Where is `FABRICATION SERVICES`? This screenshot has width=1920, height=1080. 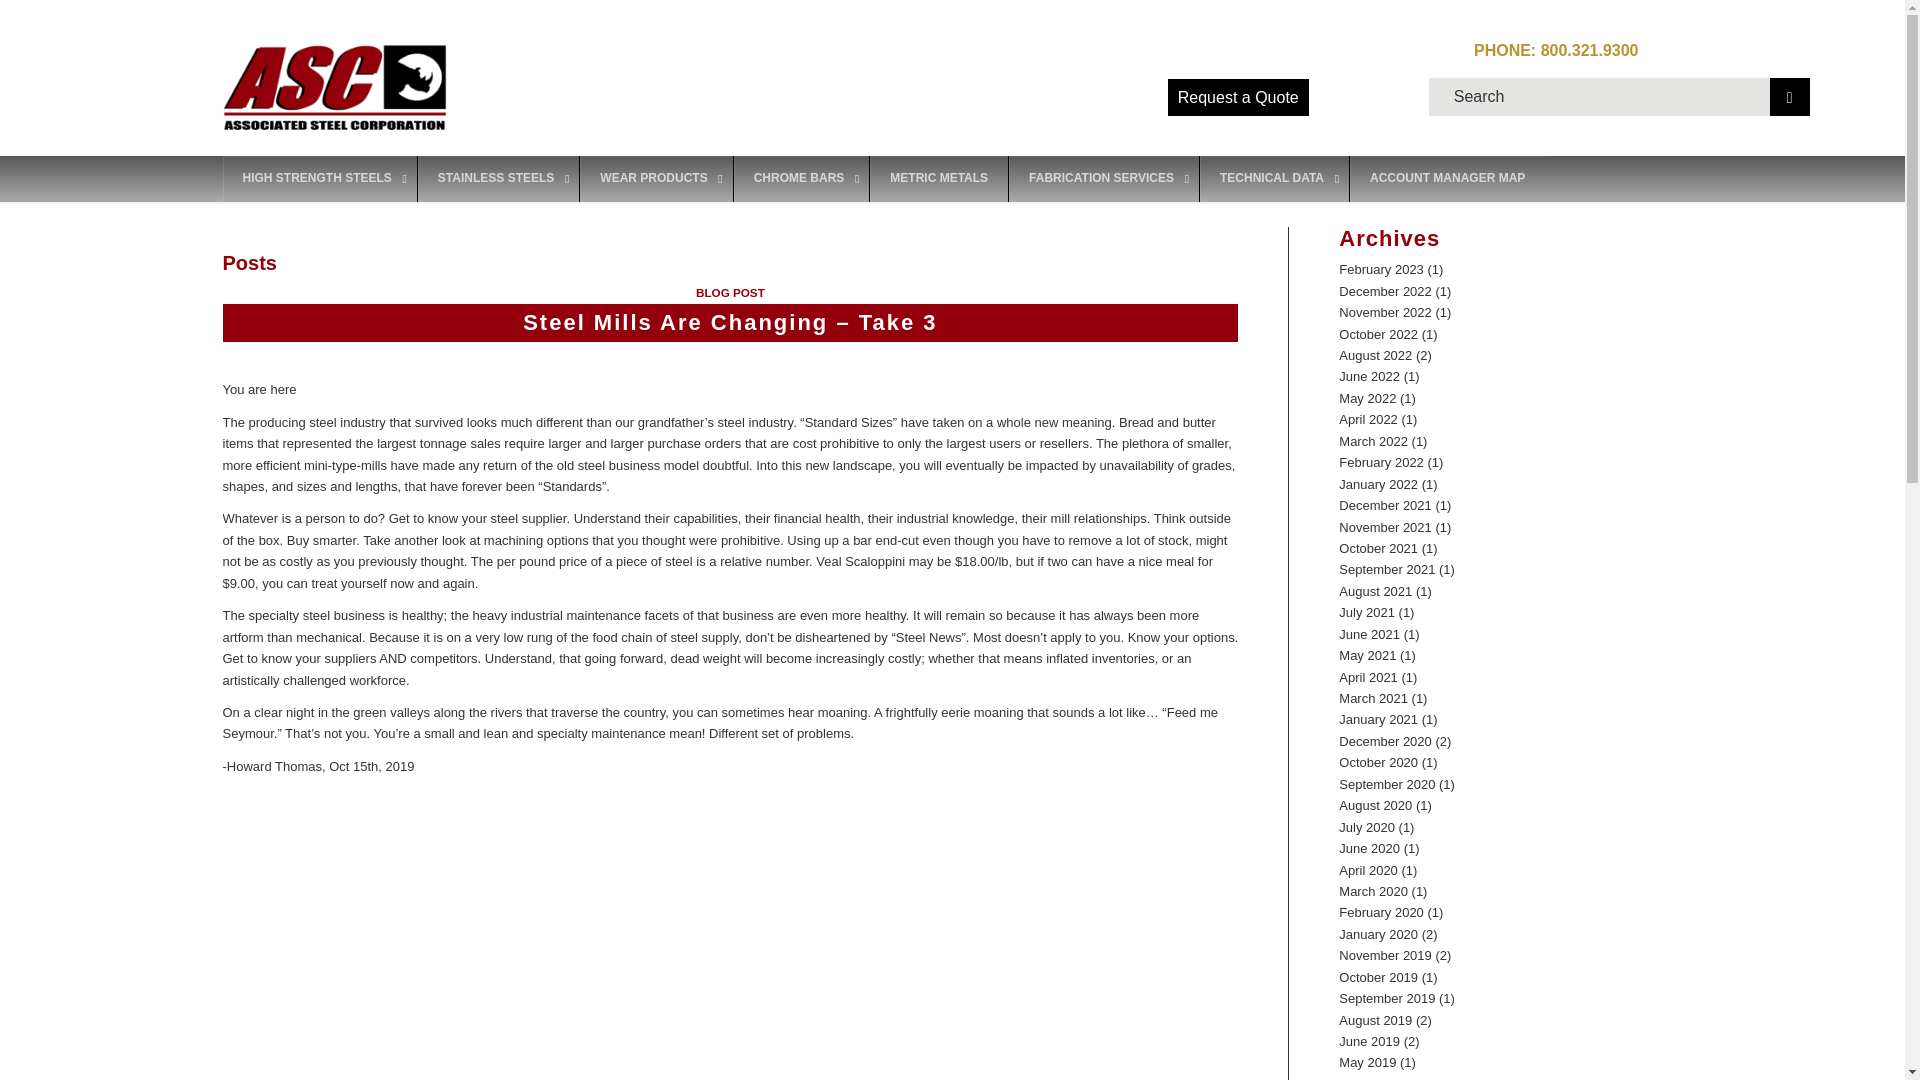
FABRICATION SERVICES is located at coordinates (1103, 178).